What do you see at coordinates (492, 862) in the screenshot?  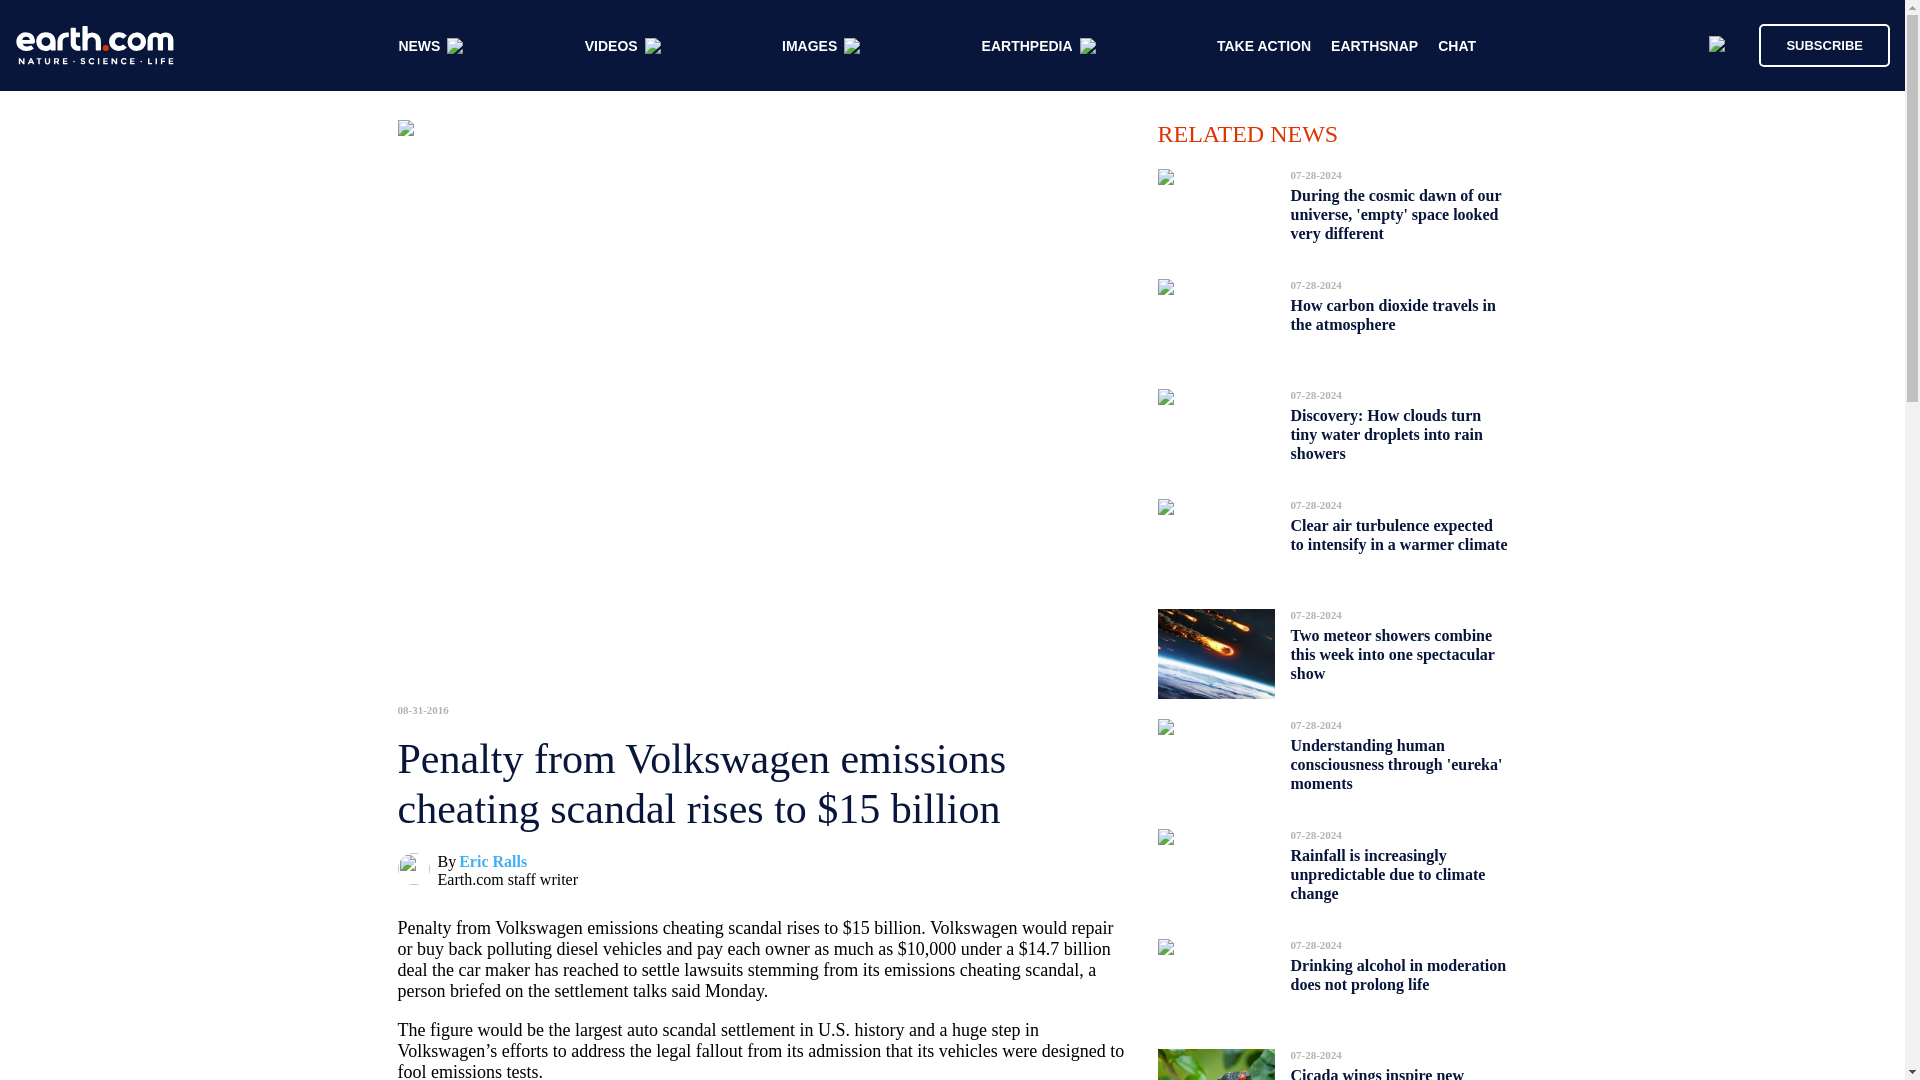 I see `Eric Ralls` at bounding box center [492, 862].